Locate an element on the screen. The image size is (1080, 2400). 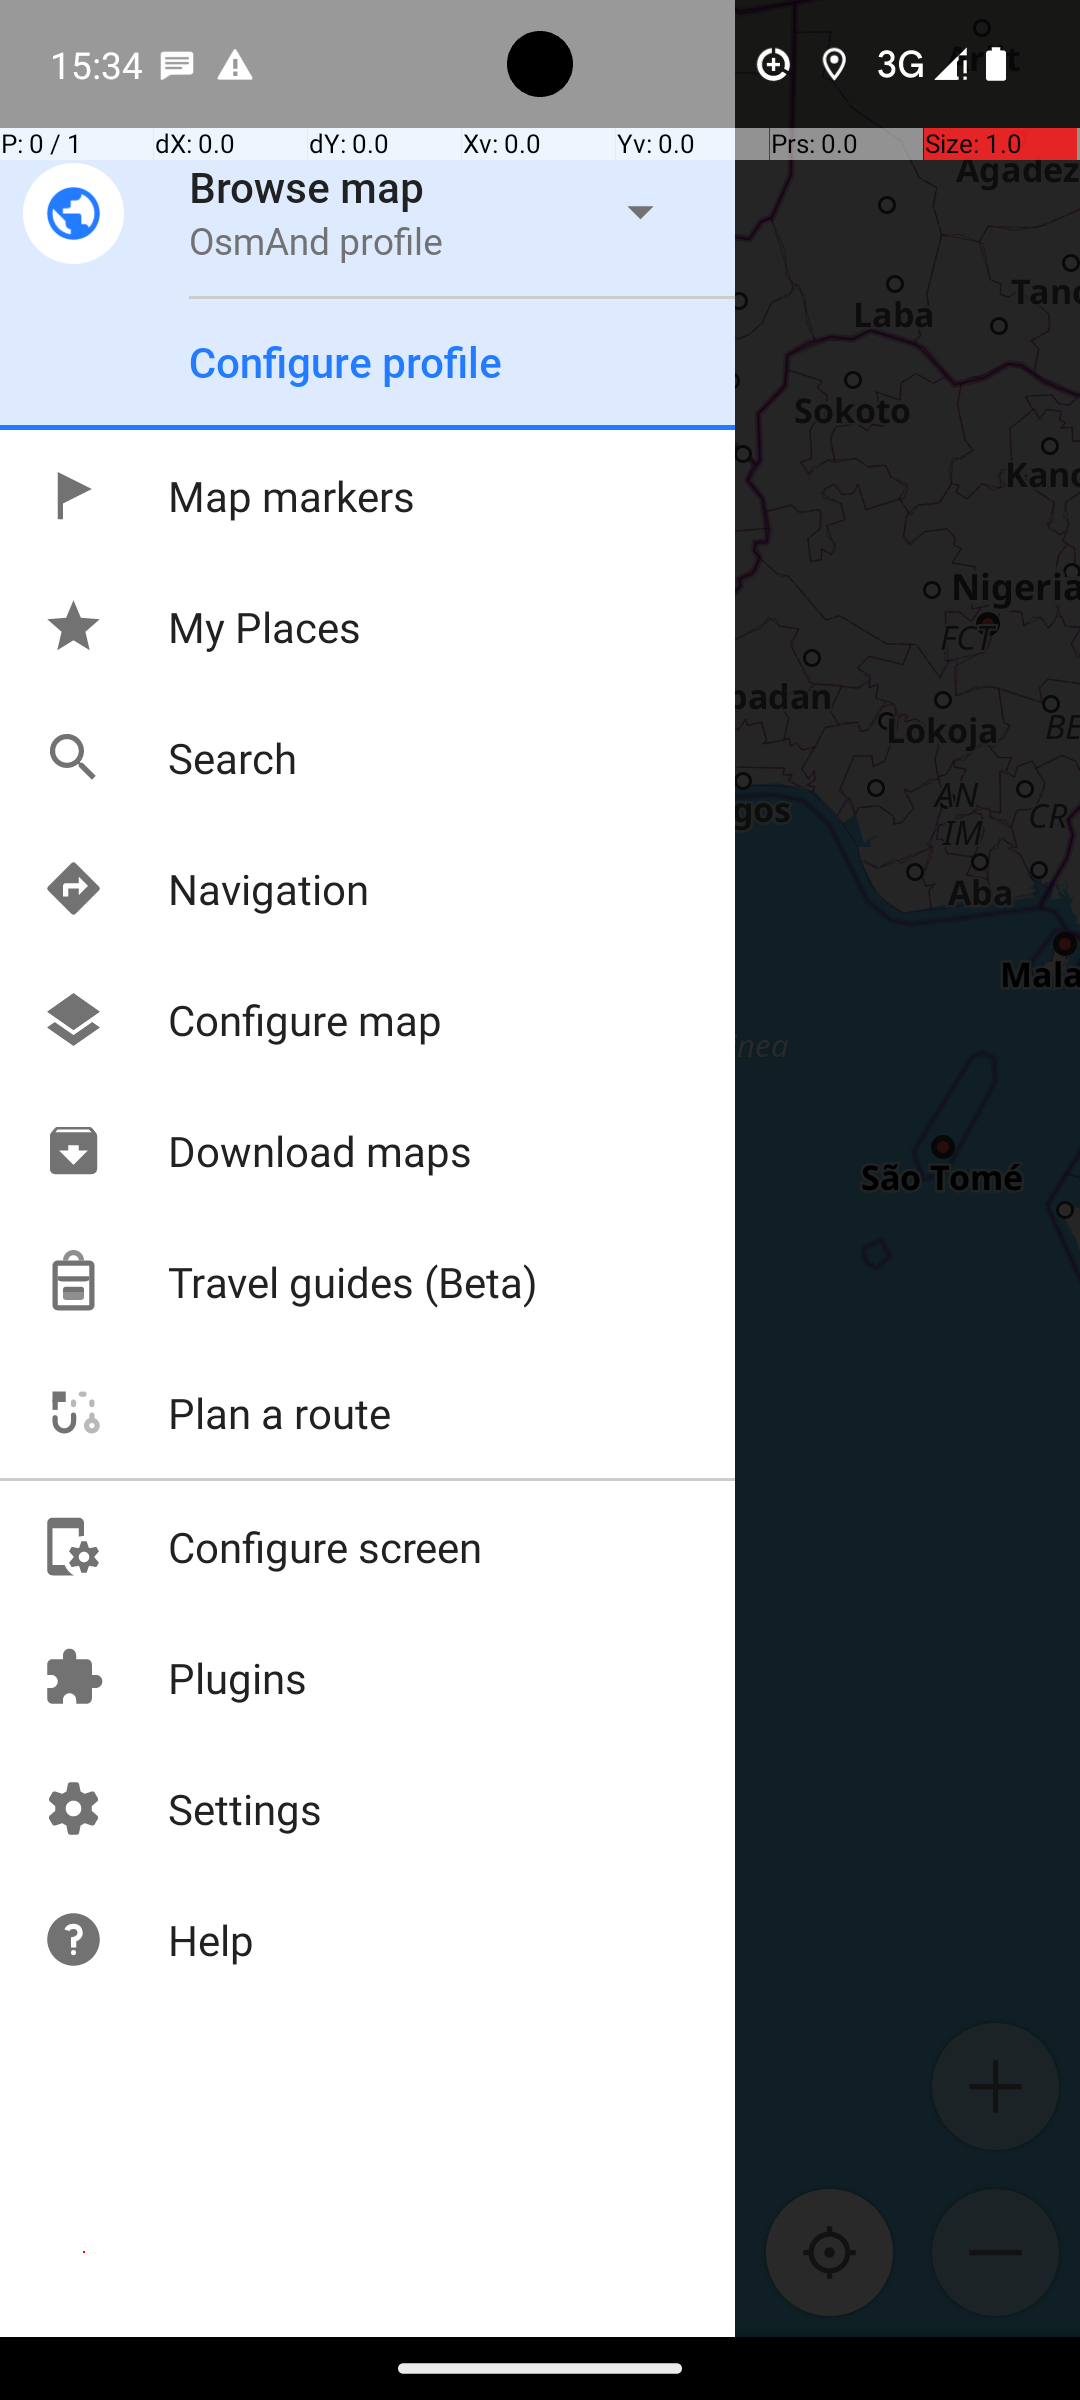
Navigation is located at coordinates (206, 888).